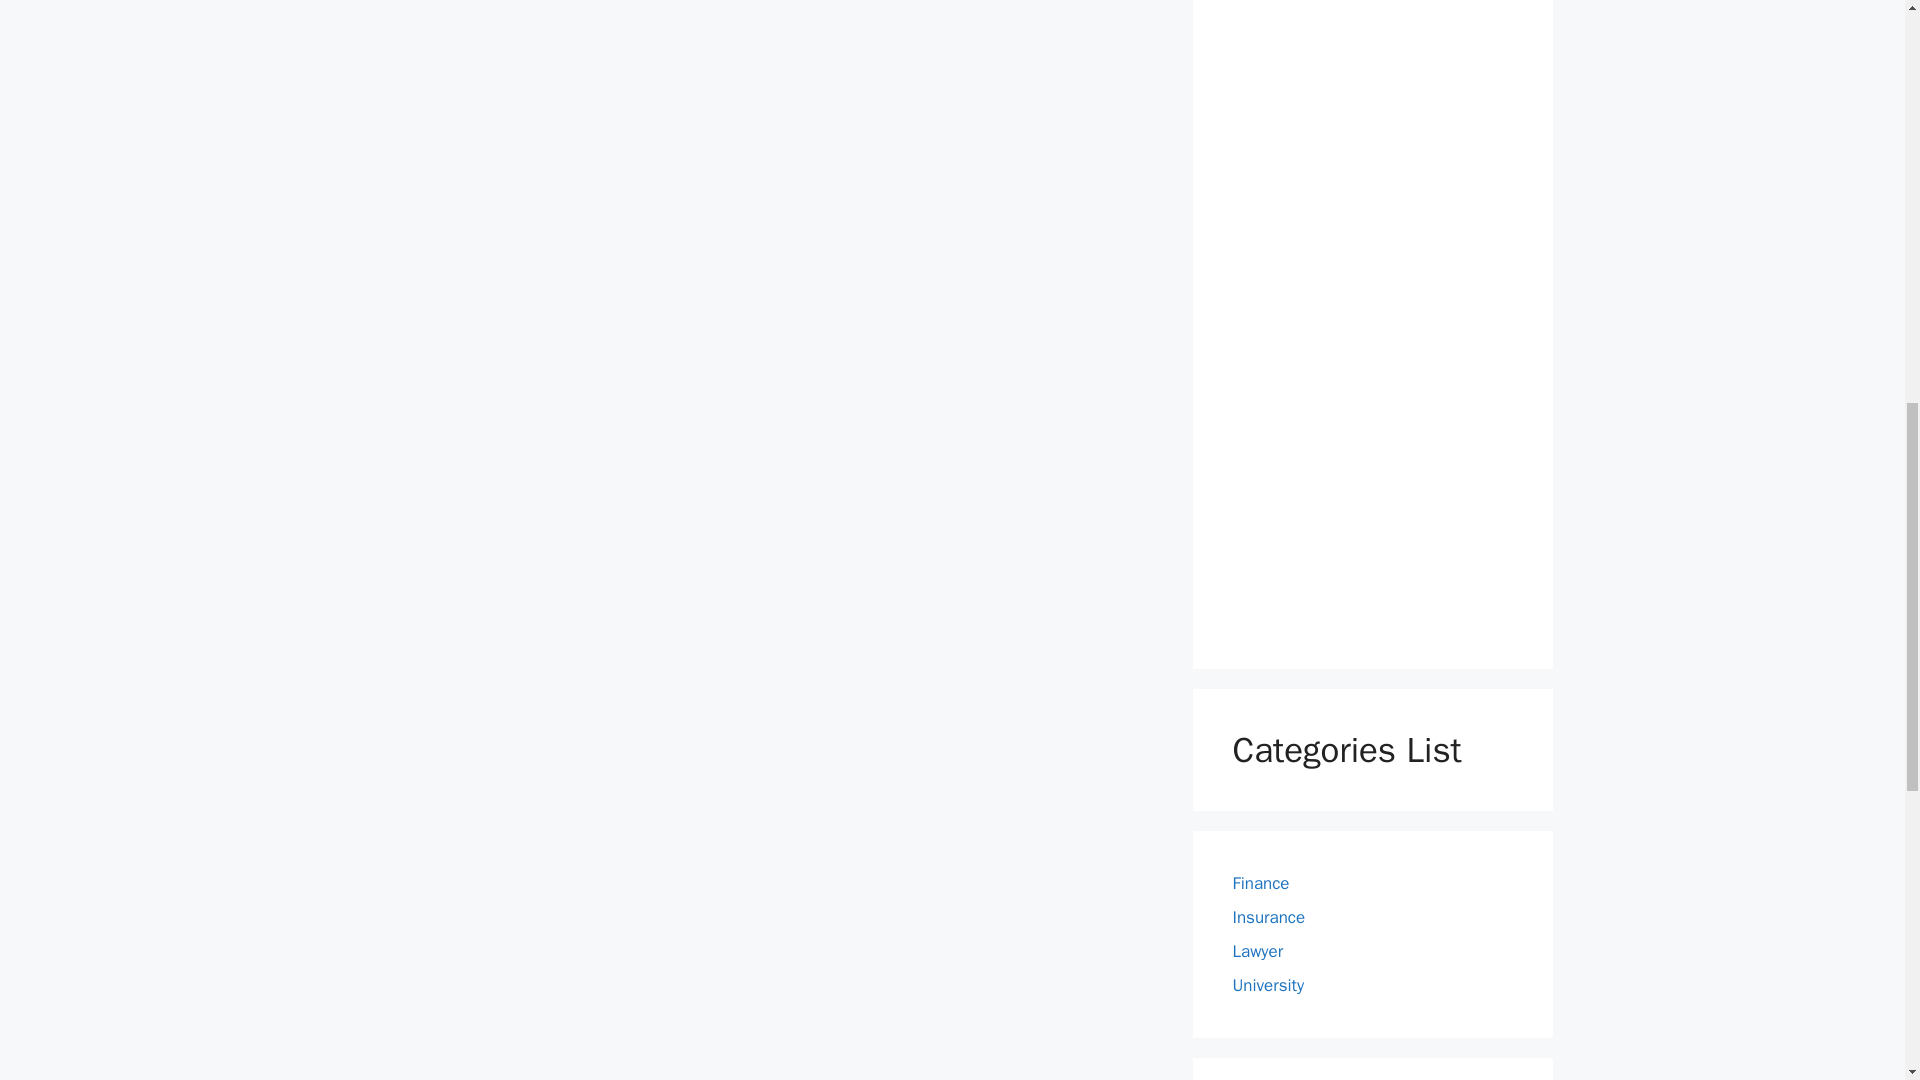 The height and width of the screenshot is (1080, 1920). What do you see at coordinates (1268, 984) in the screenshot?
I see `University` at bounding box center [1268, 984].